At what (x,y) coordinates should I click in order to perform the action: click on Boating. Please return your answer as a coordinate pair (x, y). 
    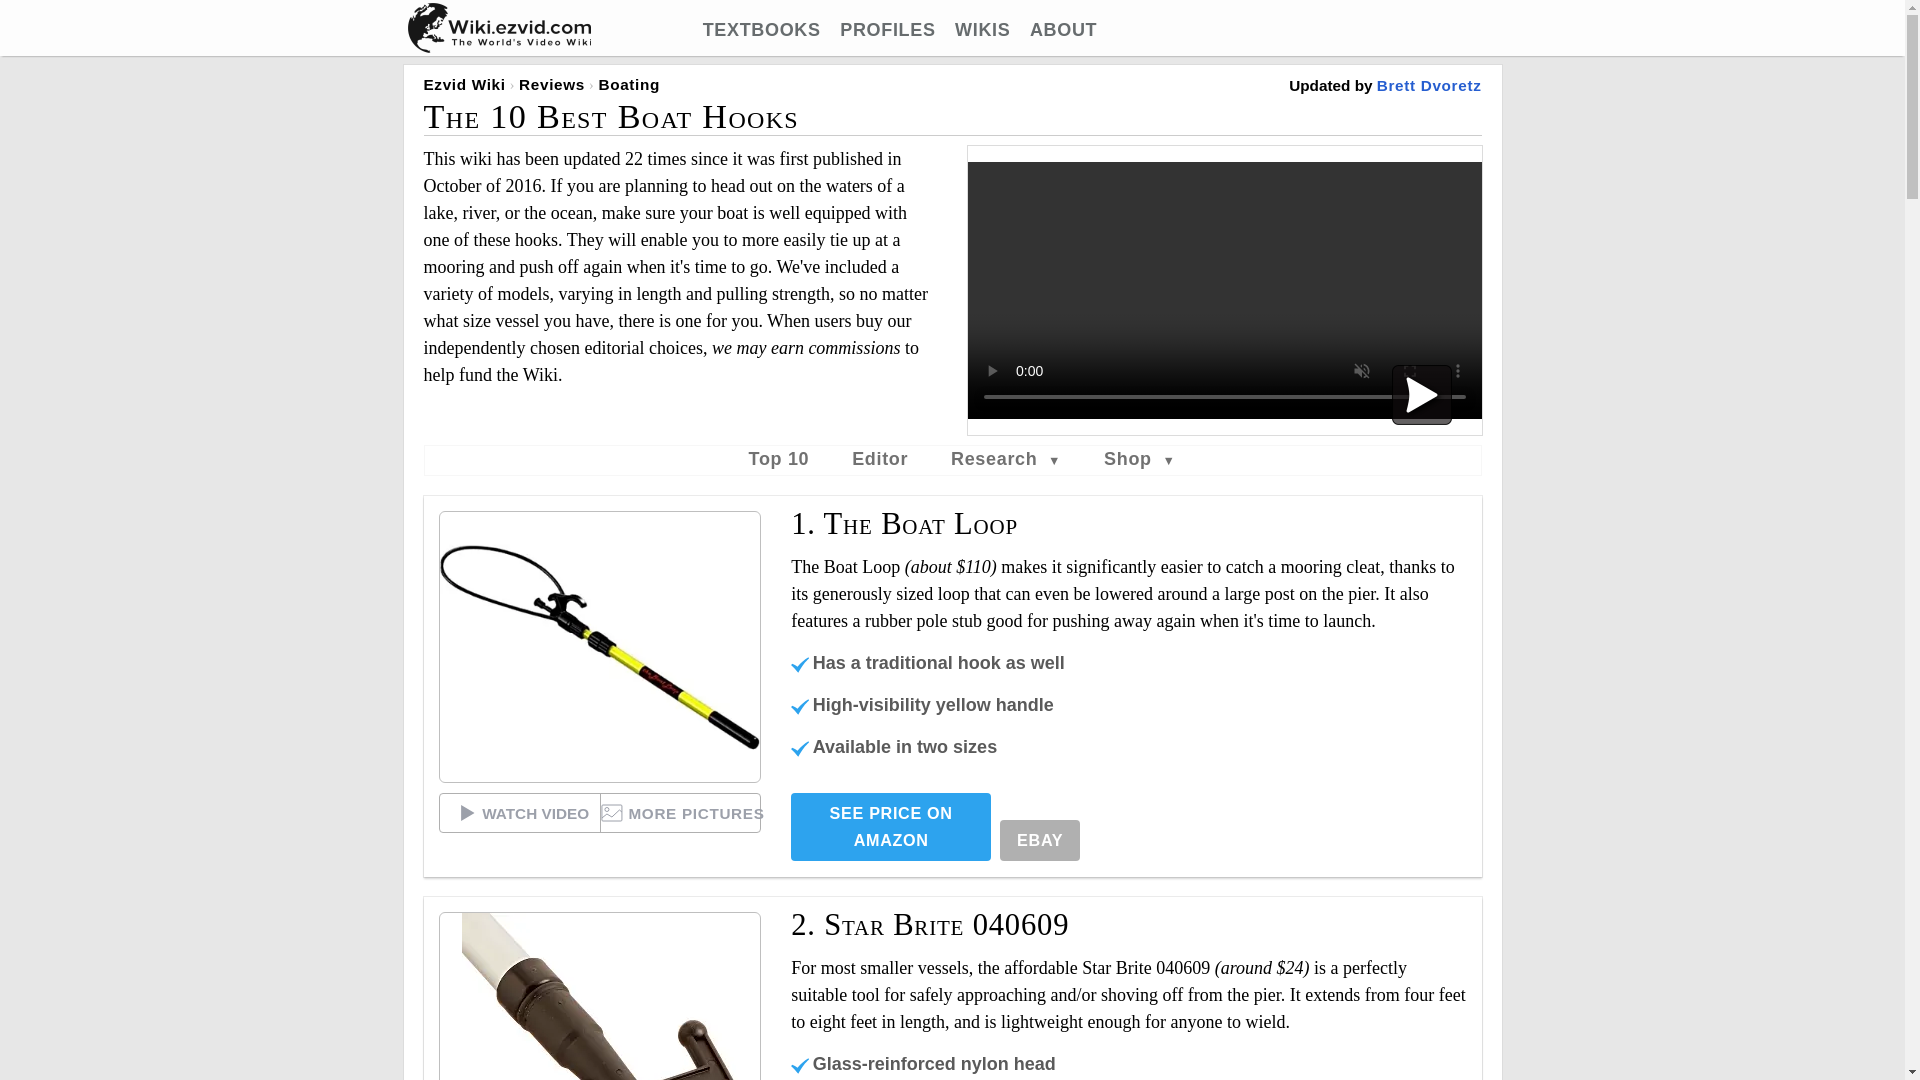
    Looking at the image, I should click on (628, 84).